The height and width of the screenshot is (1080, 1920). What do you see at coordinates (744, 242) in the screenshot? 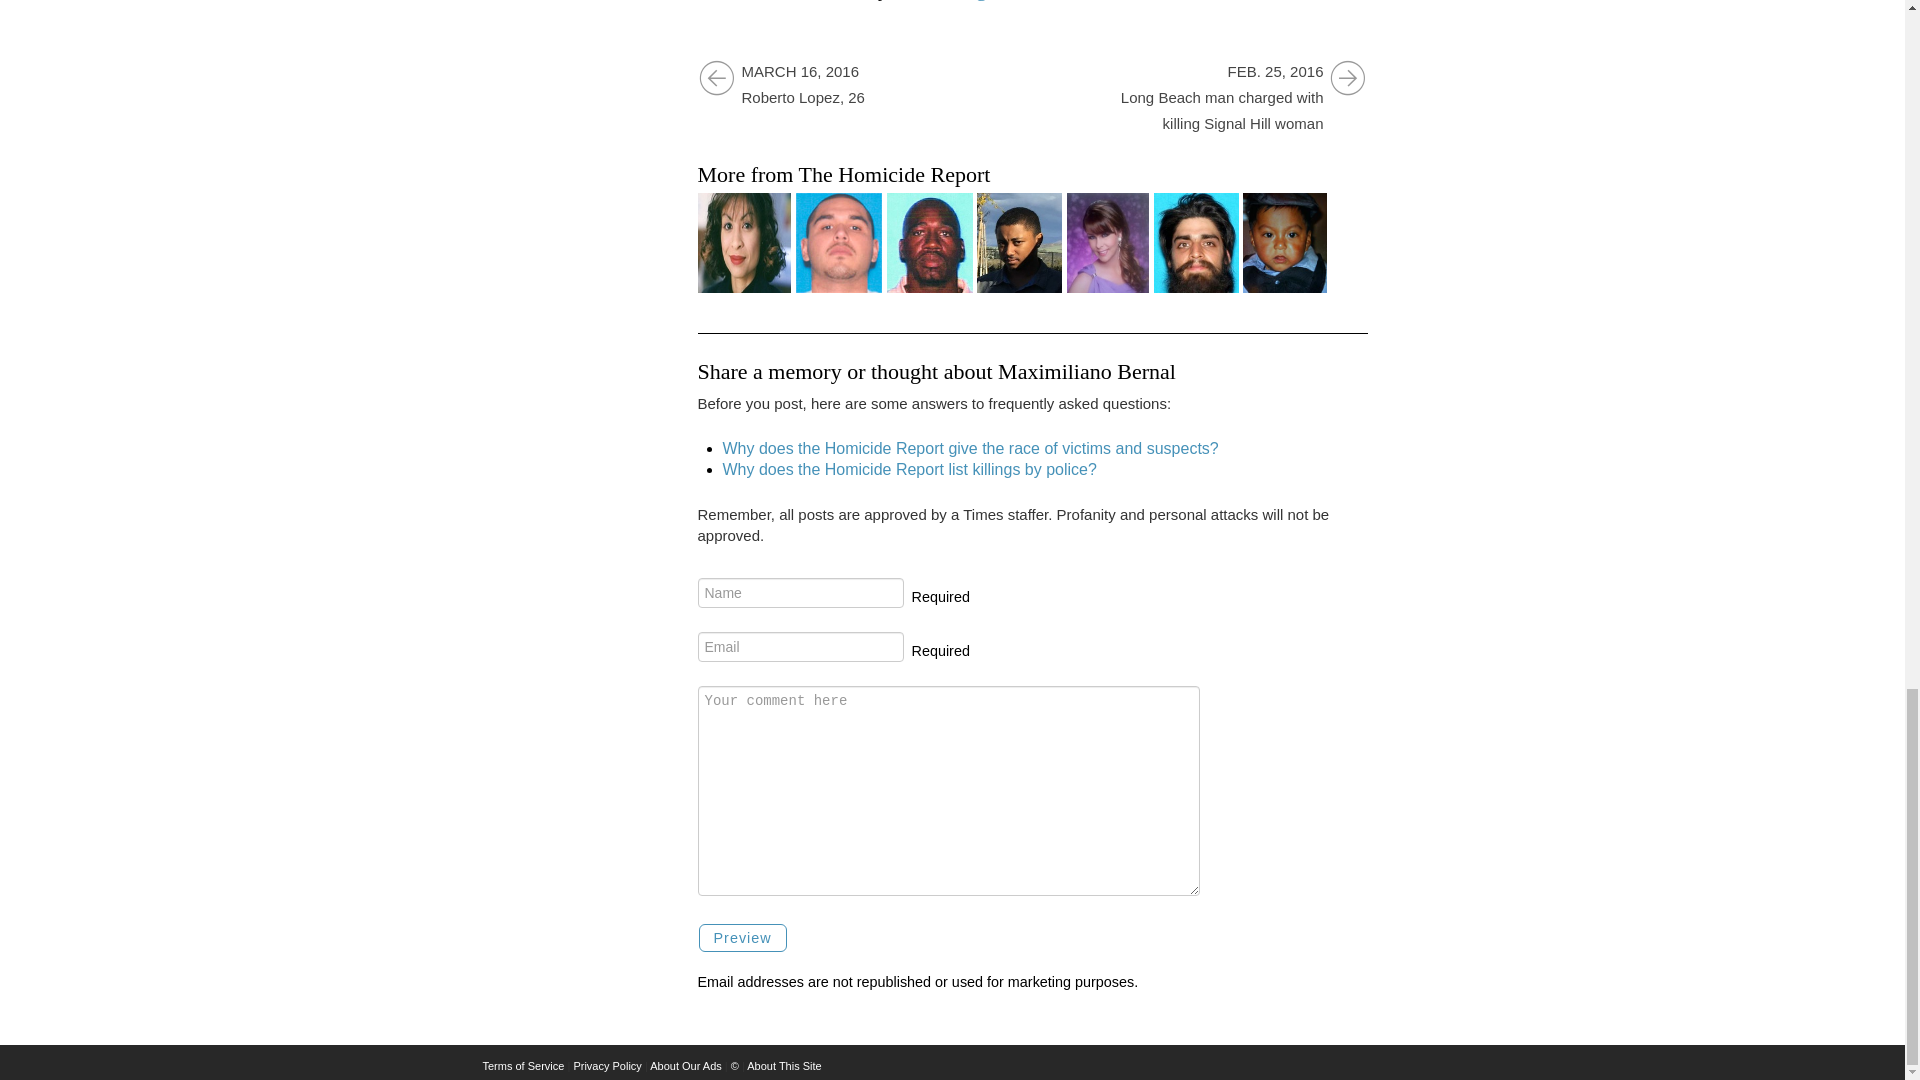
I see `Vanessa Rosalia Marquez, 49` at bounding box center [744, 242].